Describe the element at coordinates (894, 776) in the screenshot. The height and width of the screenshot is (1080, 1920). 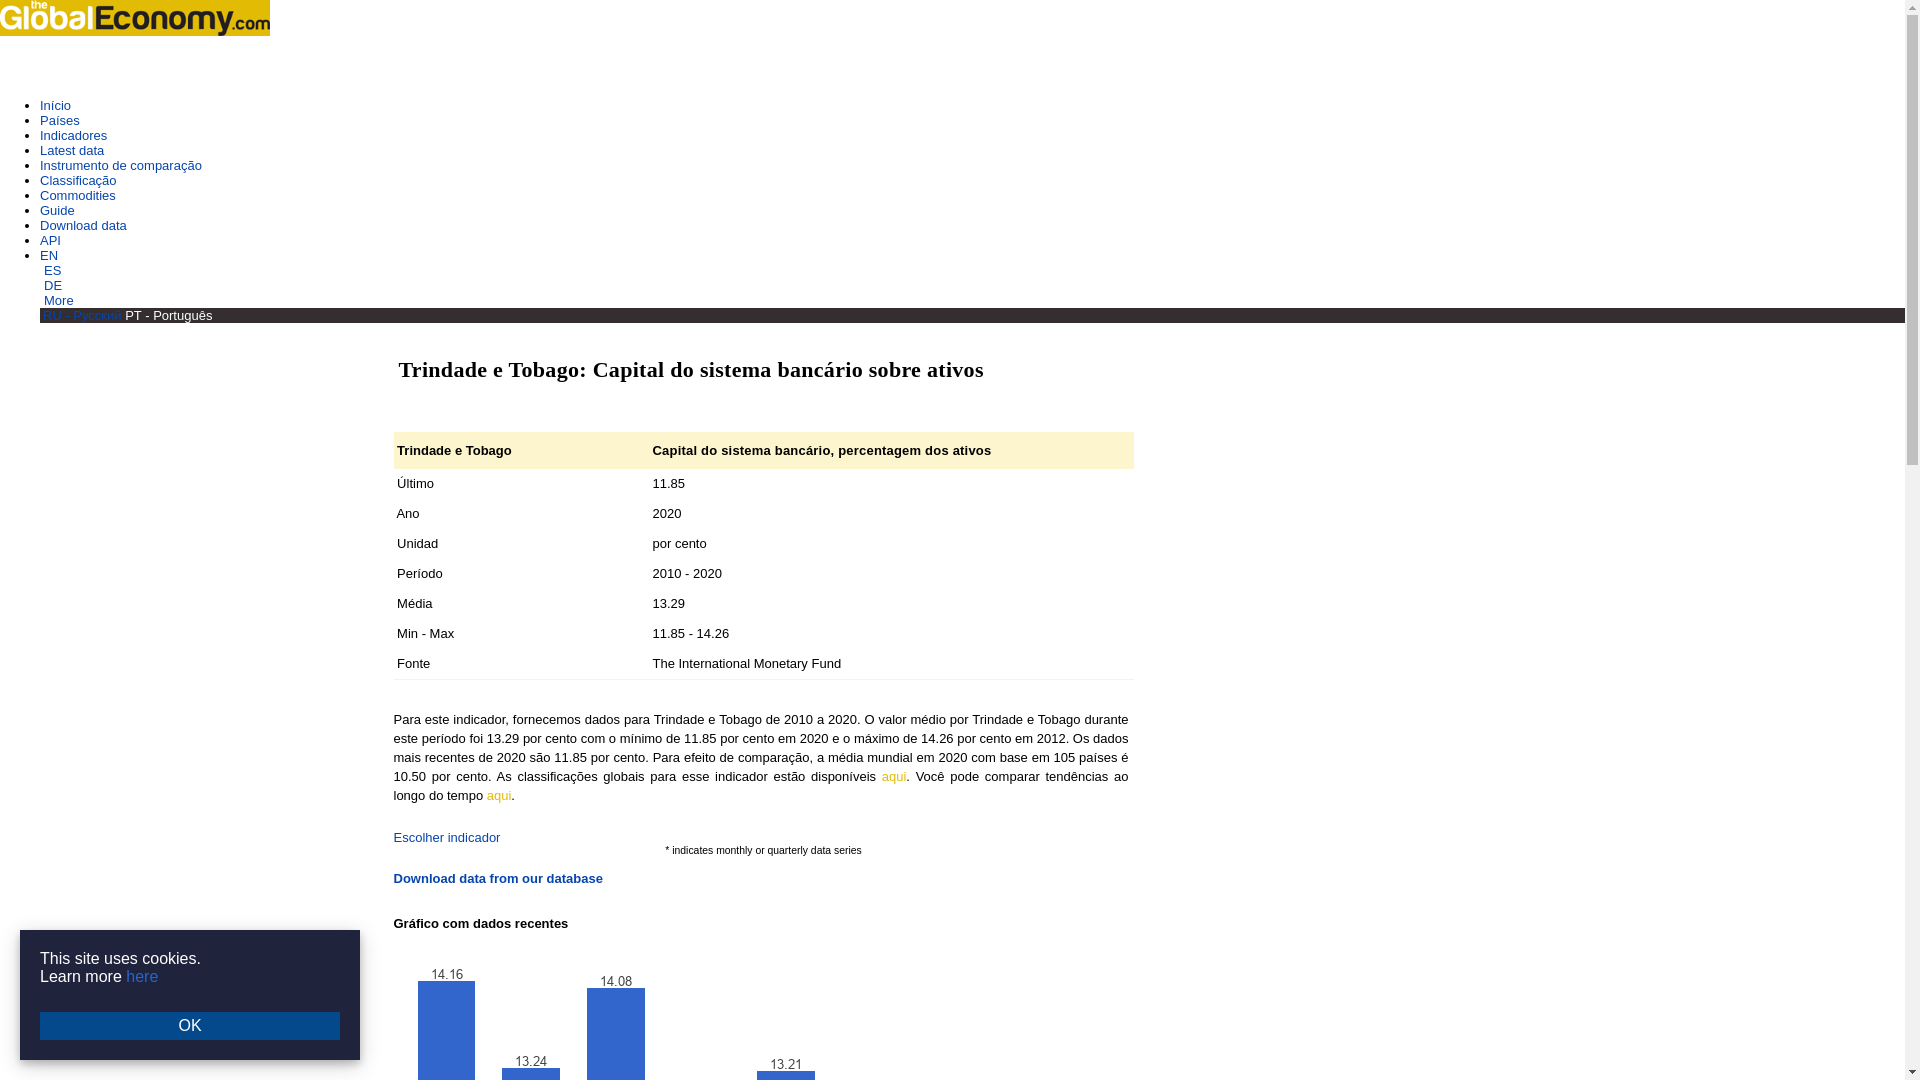
I see `aqui` at that location.